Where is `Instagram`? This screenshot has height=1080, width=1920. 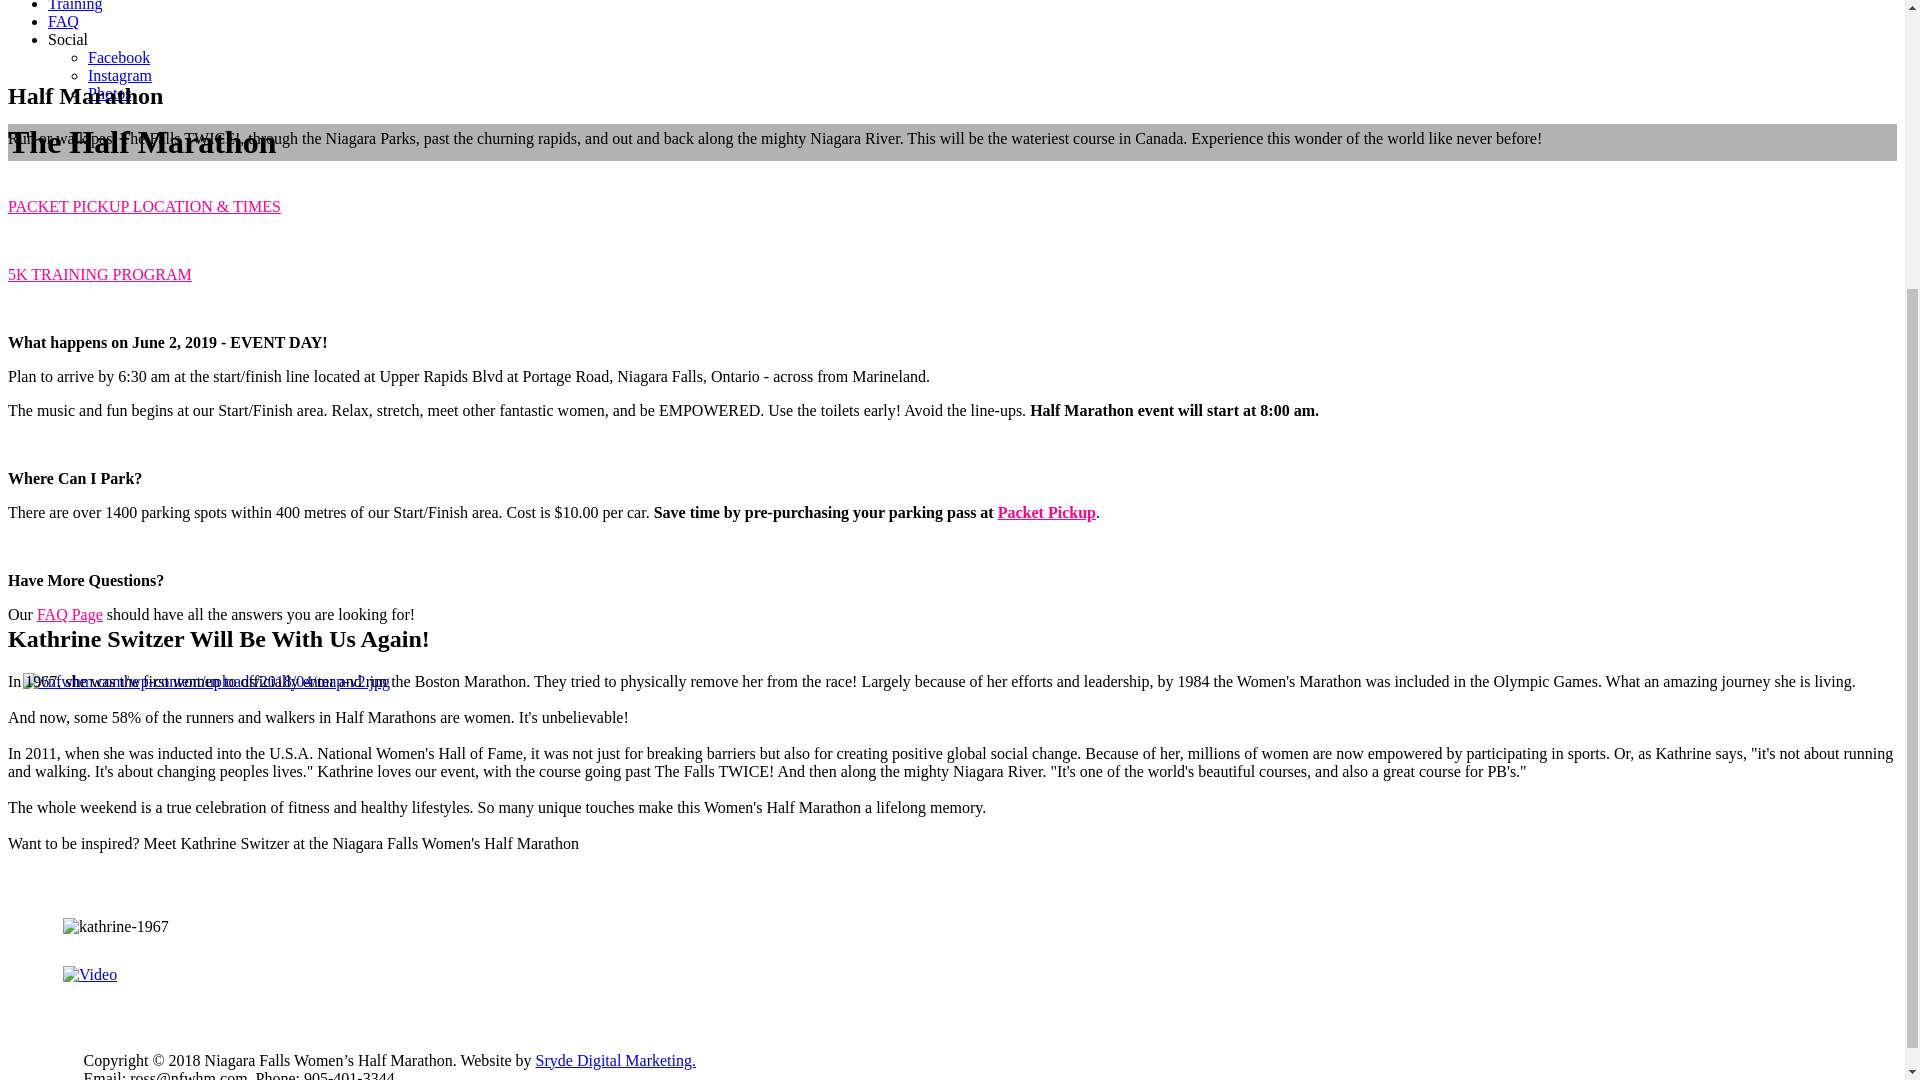 Instagram is located at coordinates (120, 75).